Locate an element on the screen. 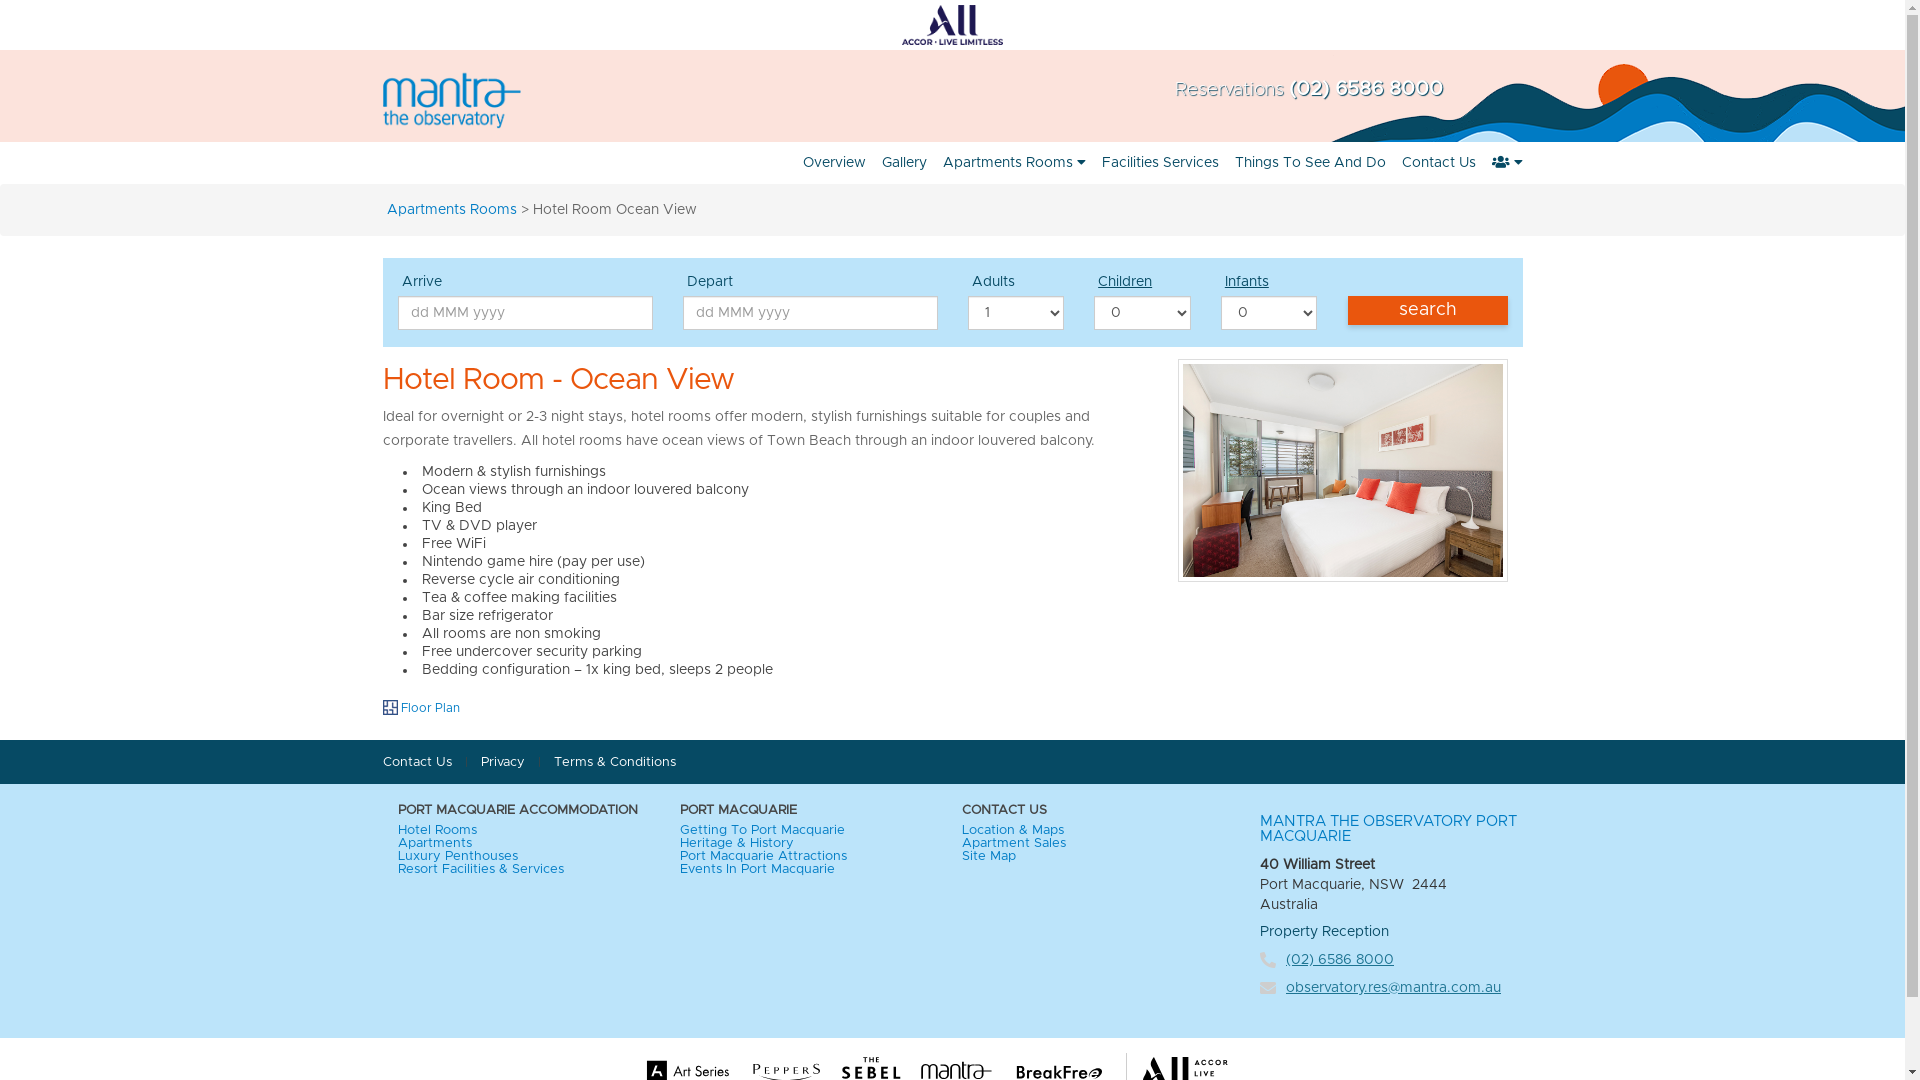 The image size is (1920, 1080). Site Map is located at coordinates (989, 856).